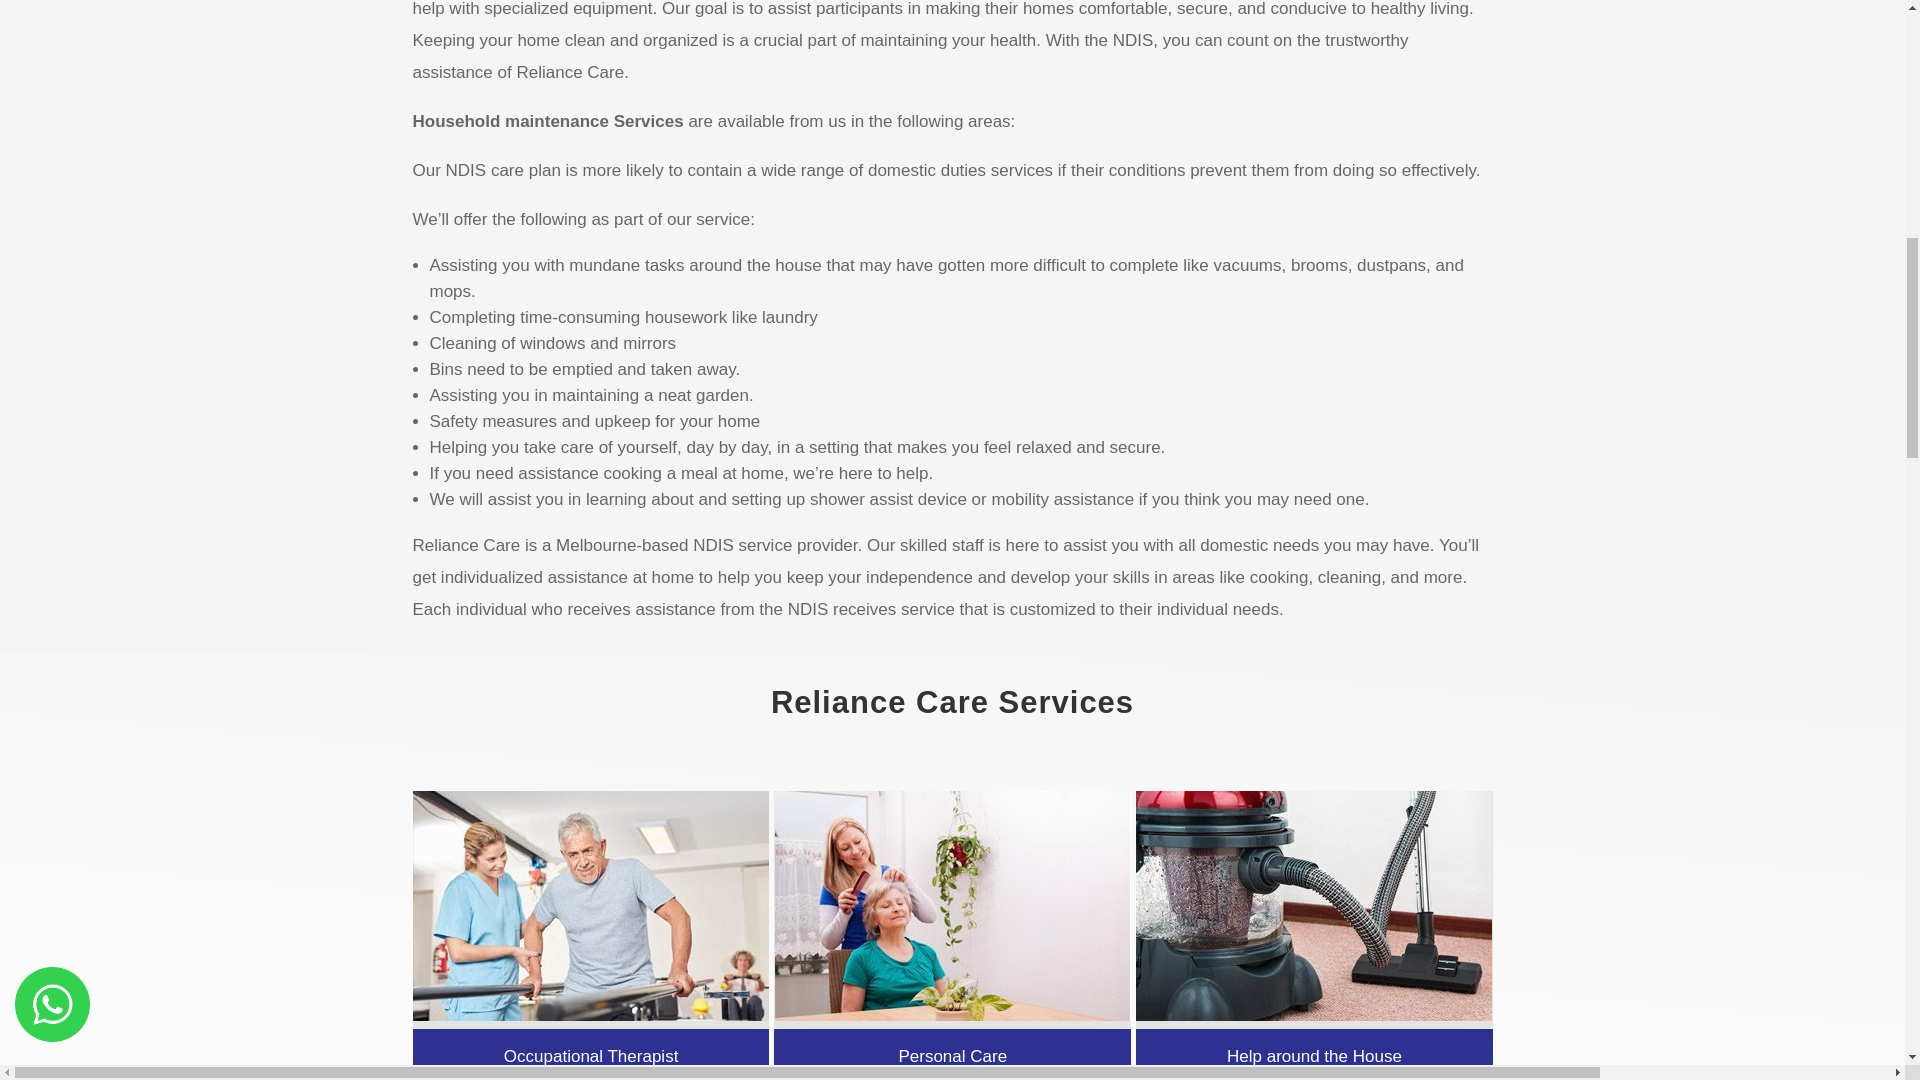 The image size is (1920, 1080). What do you see at coordinates (590, 905) in the screenshot?
I see `OCCHRD` at bounding box center [590, 905].